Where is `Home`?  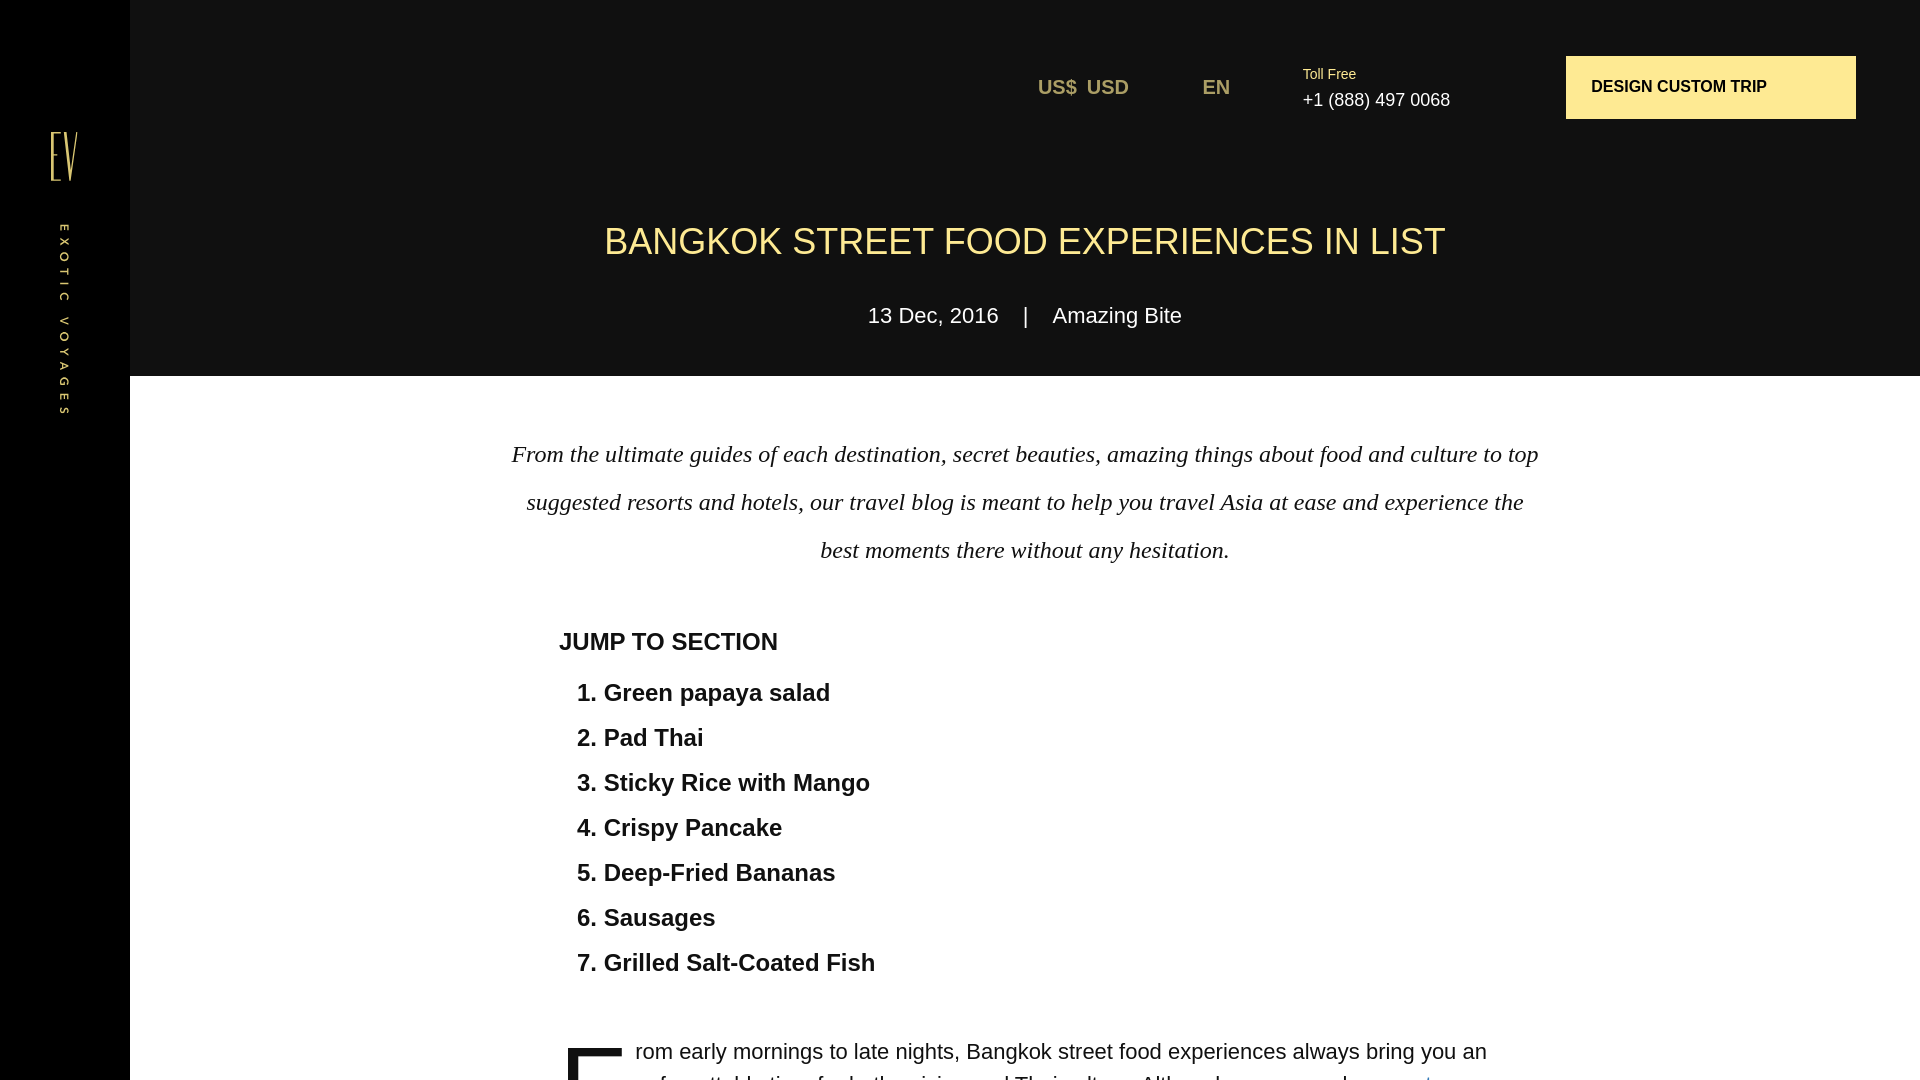 Home is located at coordinates (65, 495).